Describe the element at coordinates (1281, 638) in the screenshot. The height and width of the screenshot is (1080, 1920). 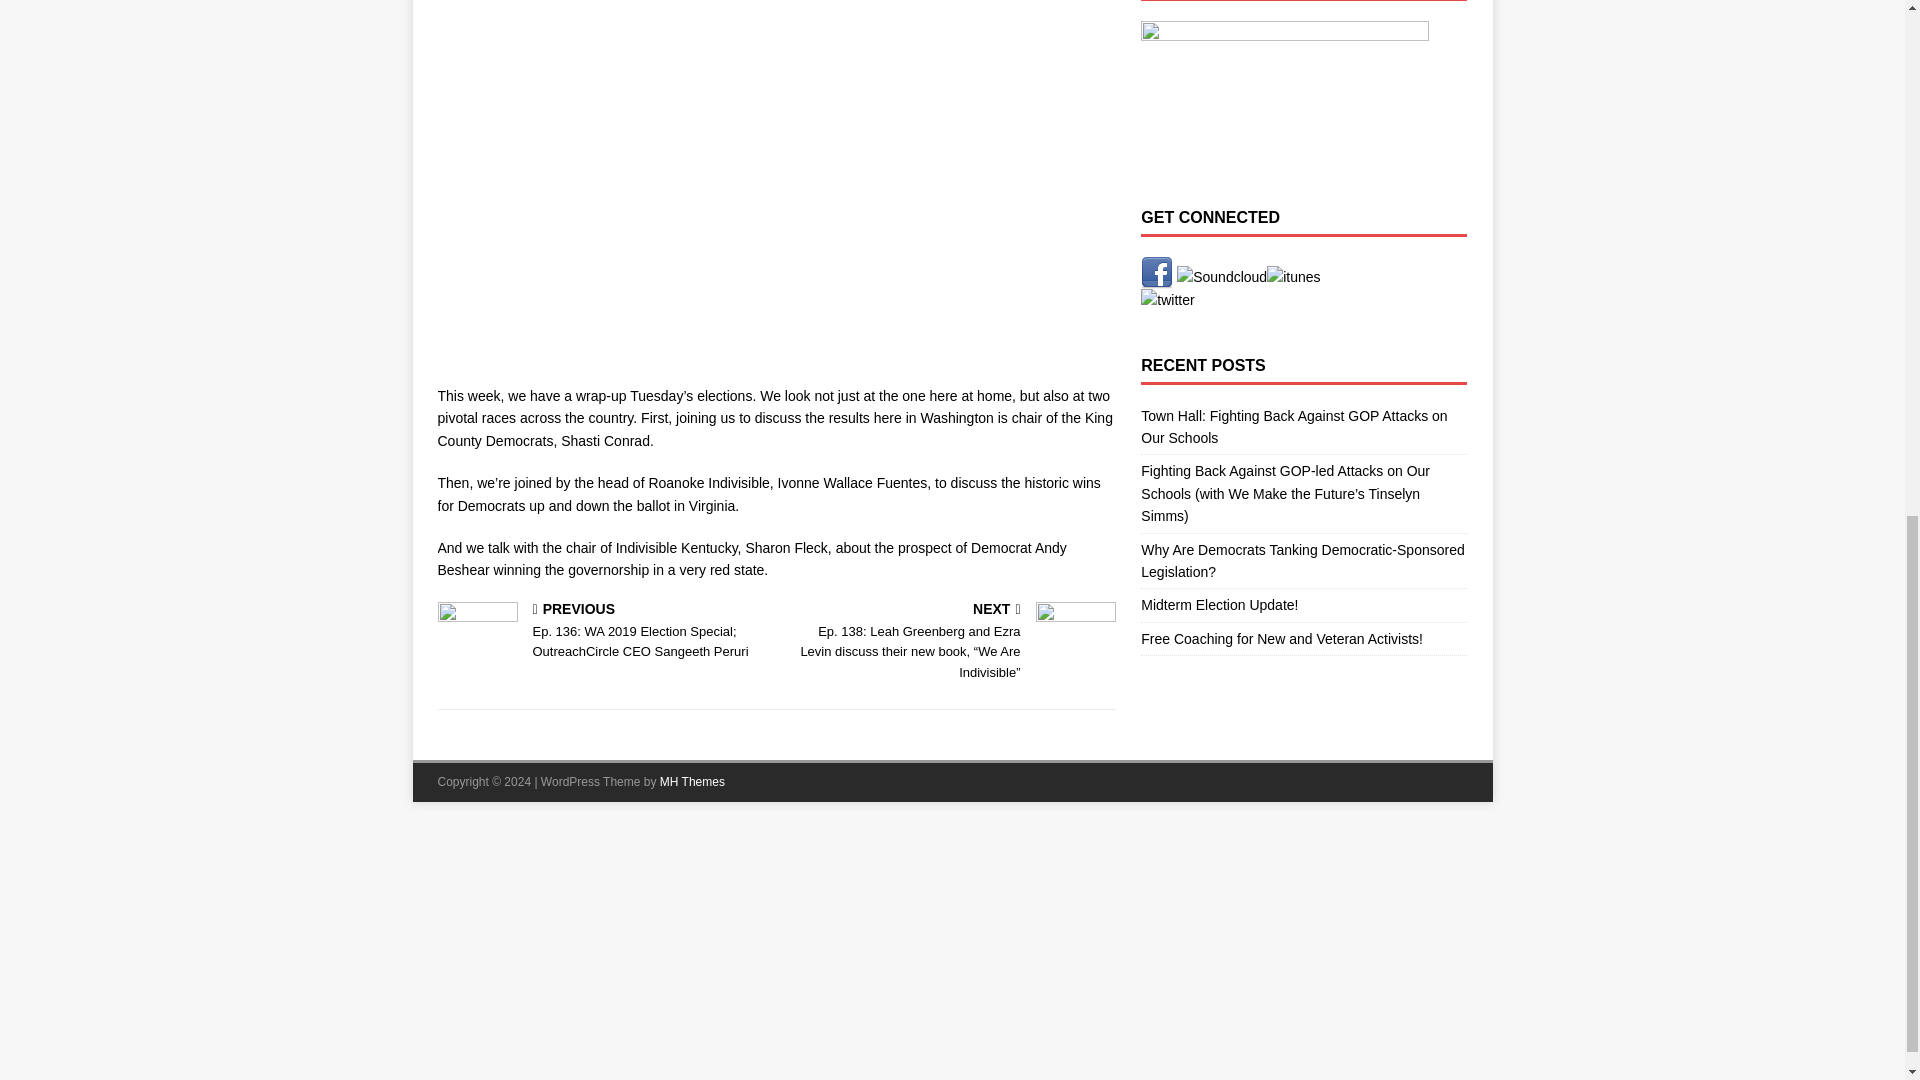
I see `Free Coaching for New and Veteran Activists!` at that location.